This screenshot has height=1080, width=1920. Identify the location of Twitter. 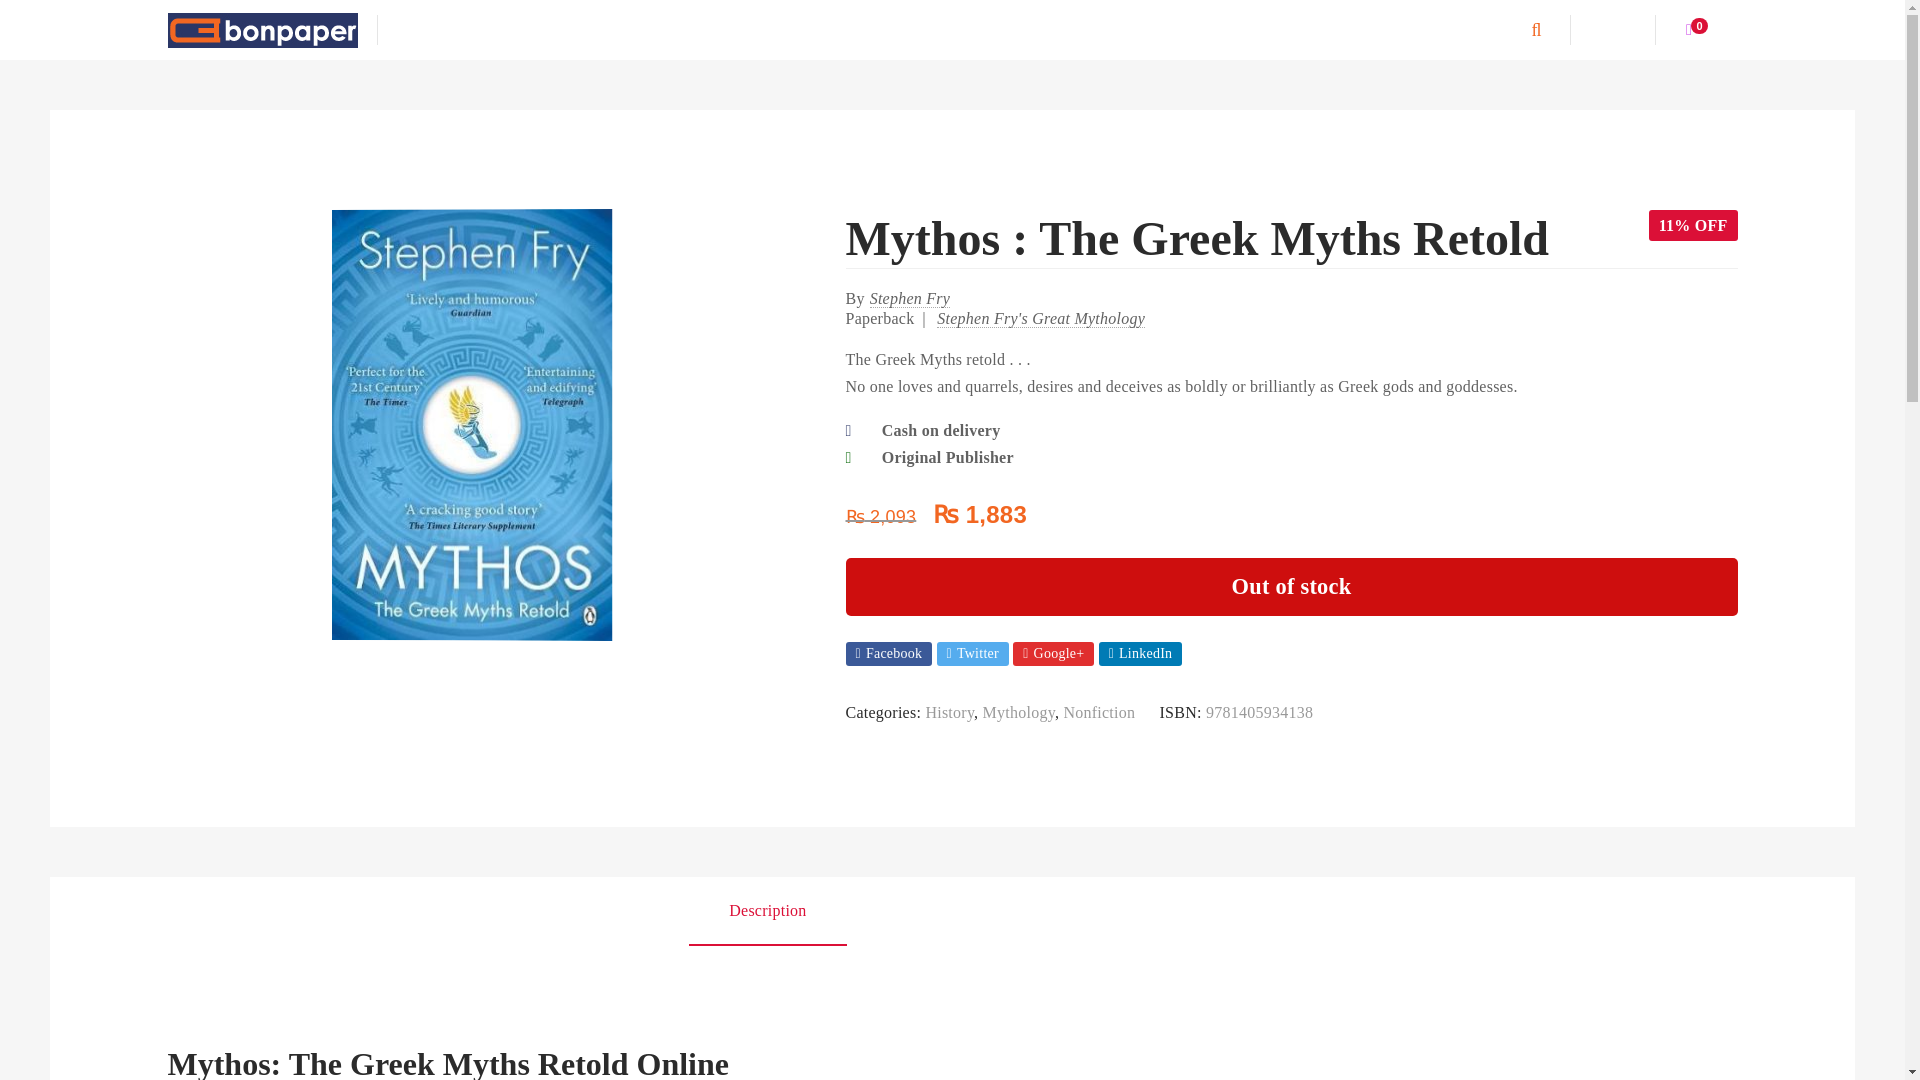
(972, 654).